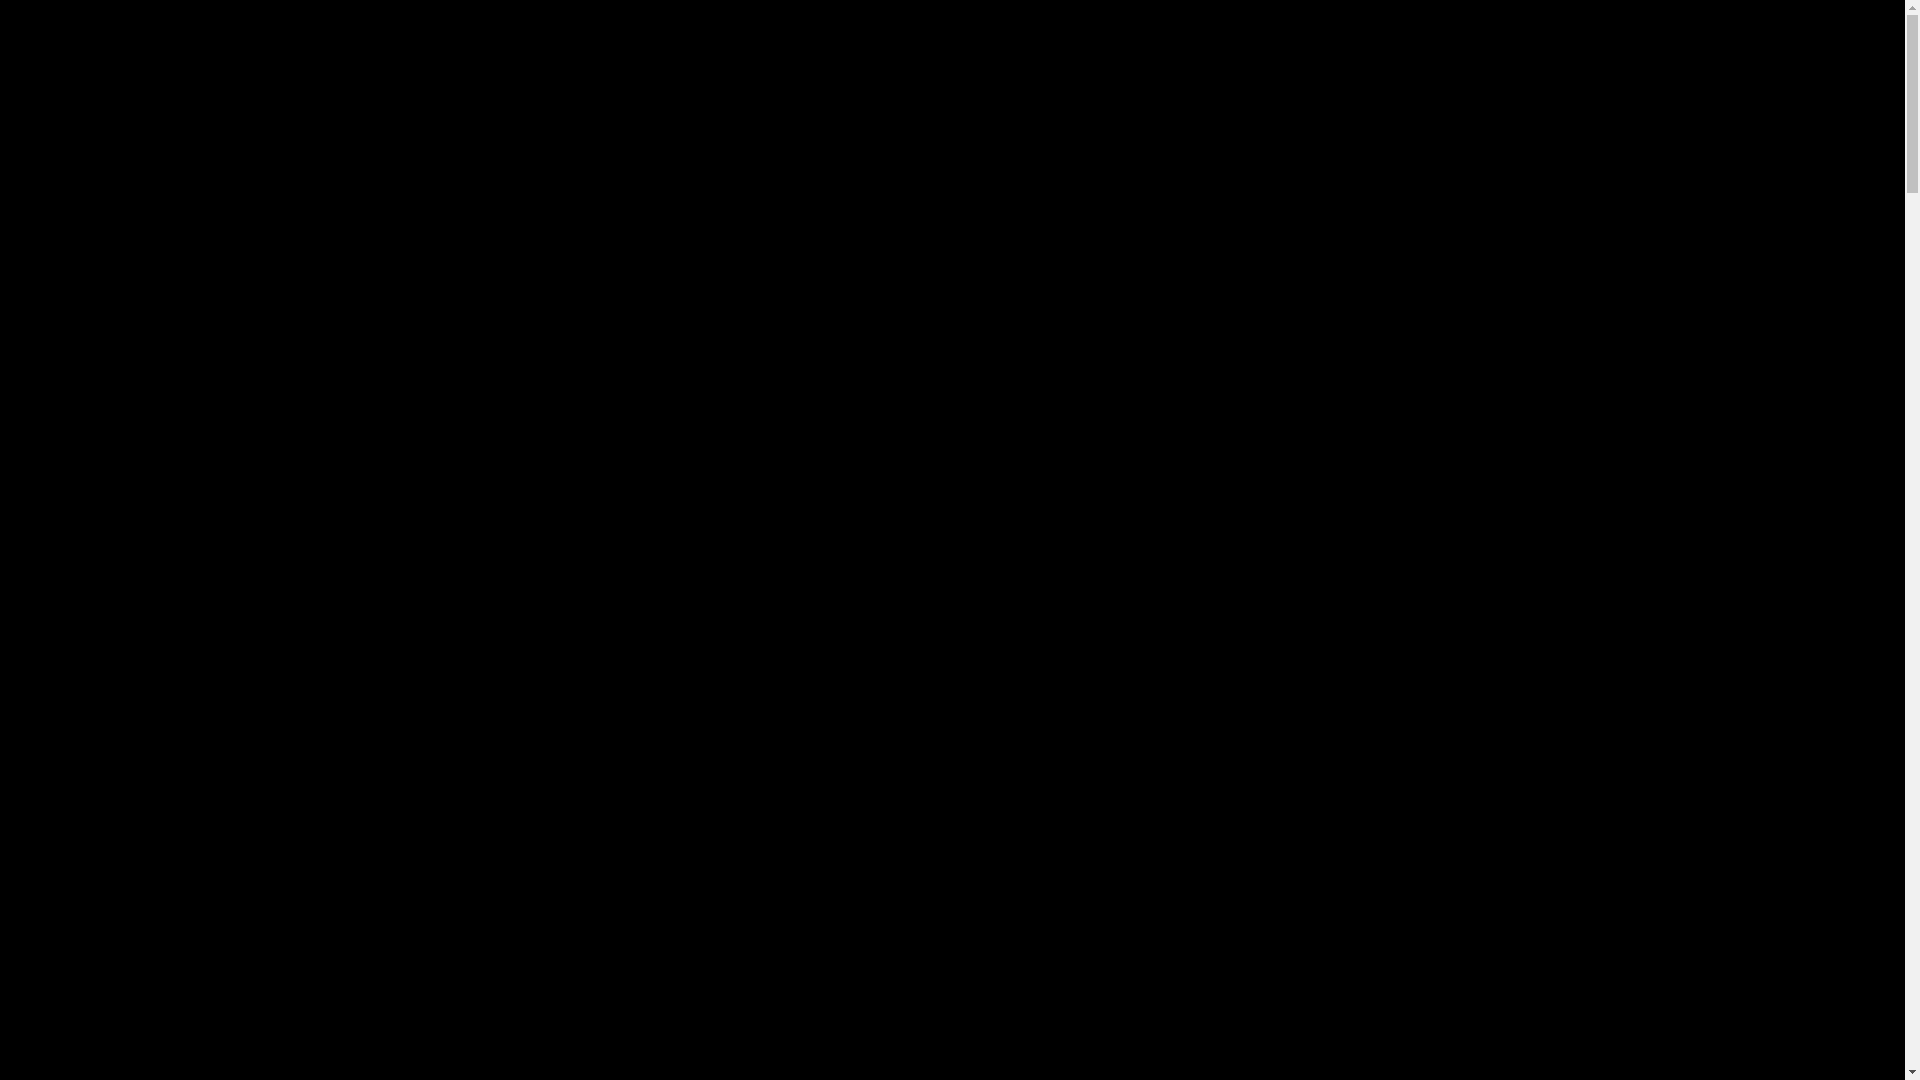 The image size is (1920, 1080). I want to click on FR, so click(1151, 1027).